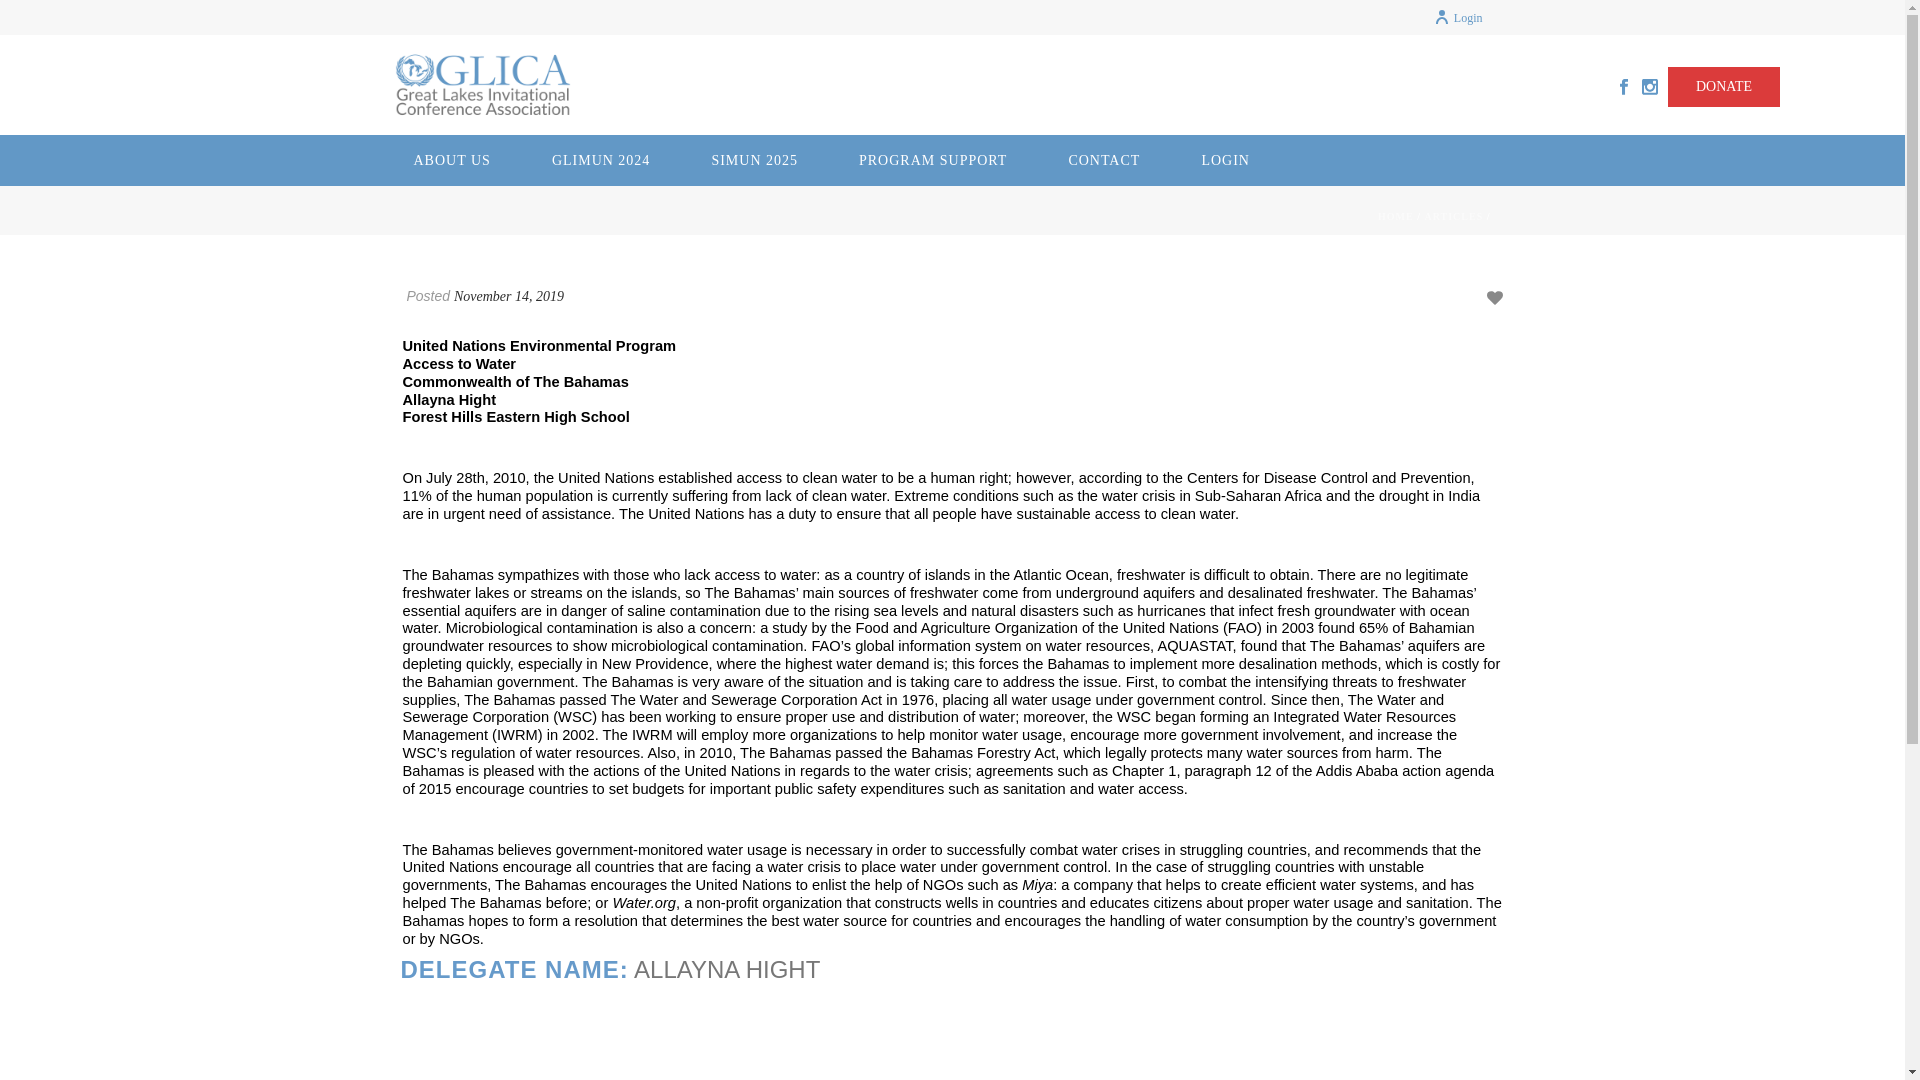  What do you see at coordinates (1104, 160) in the screenshot?
I see `CONTACT` at bounding box center [1104, 160].